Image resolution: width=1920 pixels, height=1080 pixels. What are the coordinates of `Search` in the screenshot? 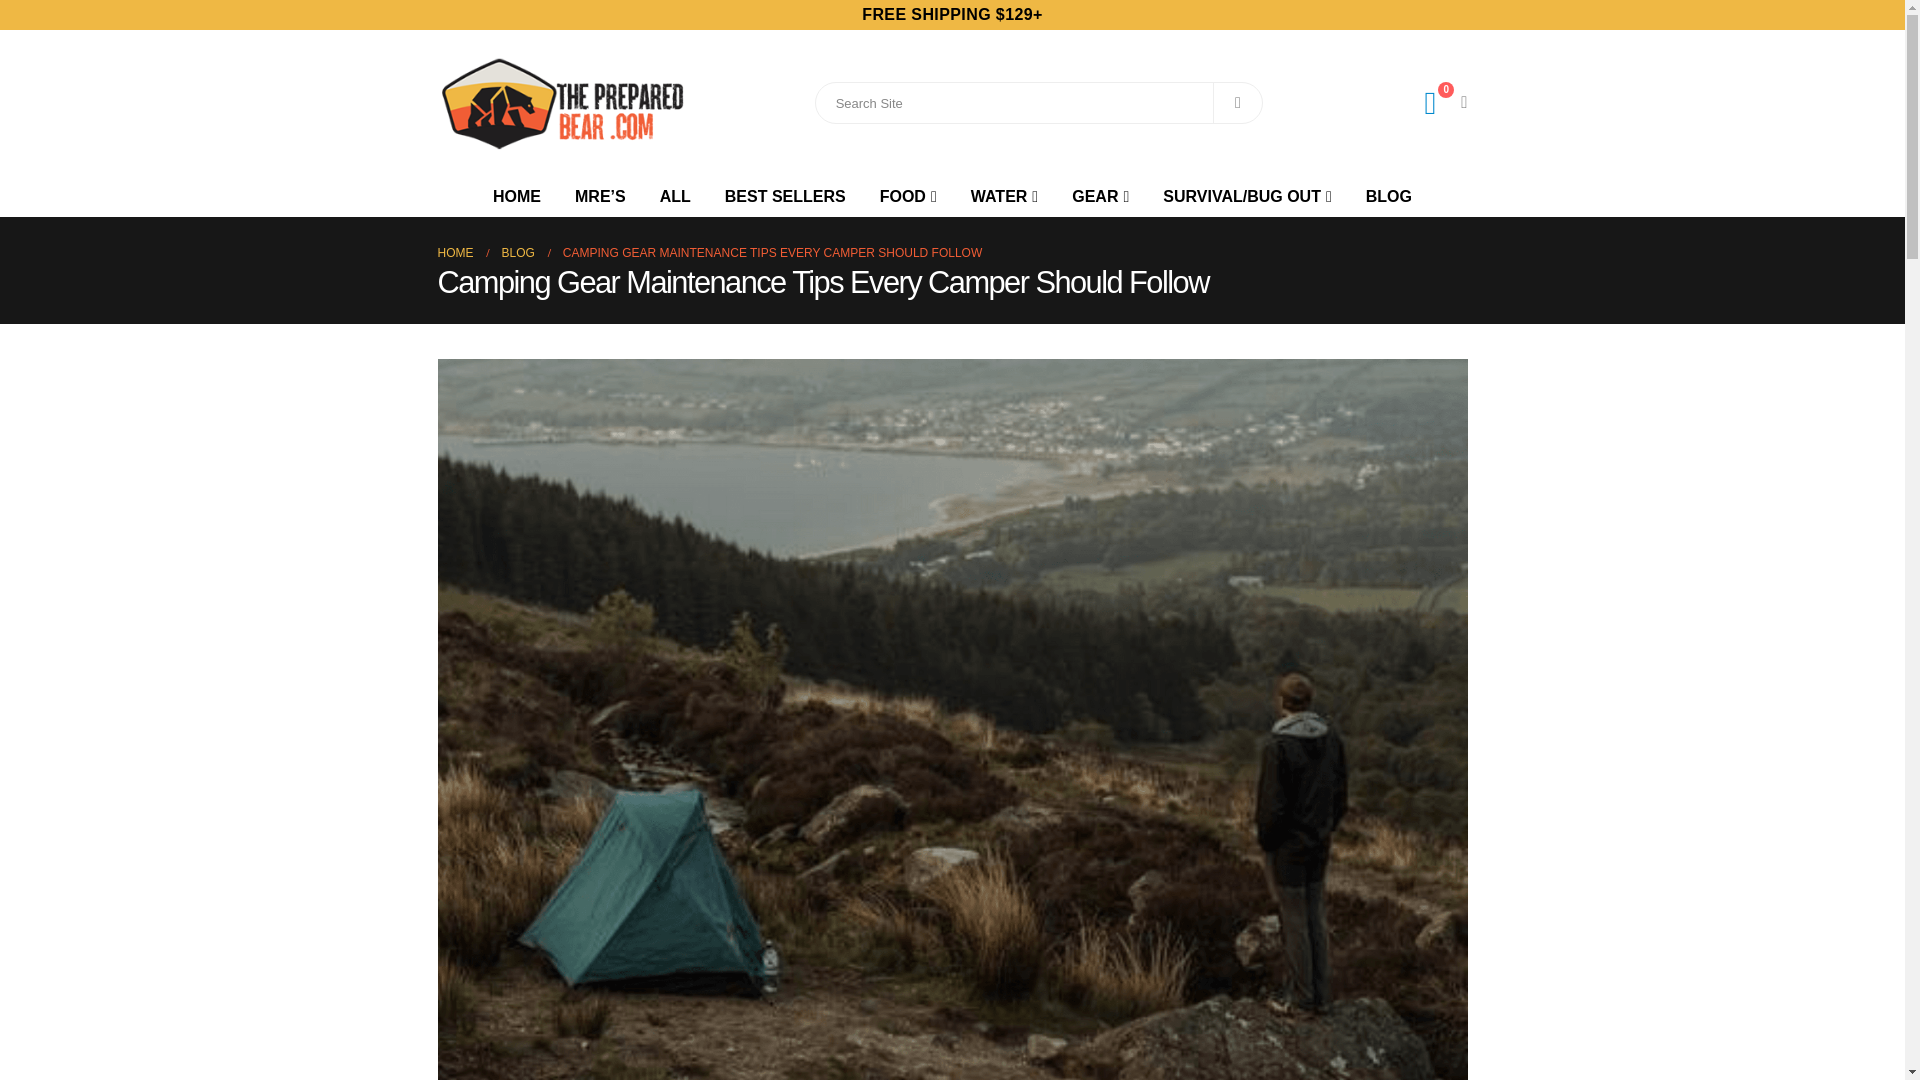 It's located at (1238, 103).